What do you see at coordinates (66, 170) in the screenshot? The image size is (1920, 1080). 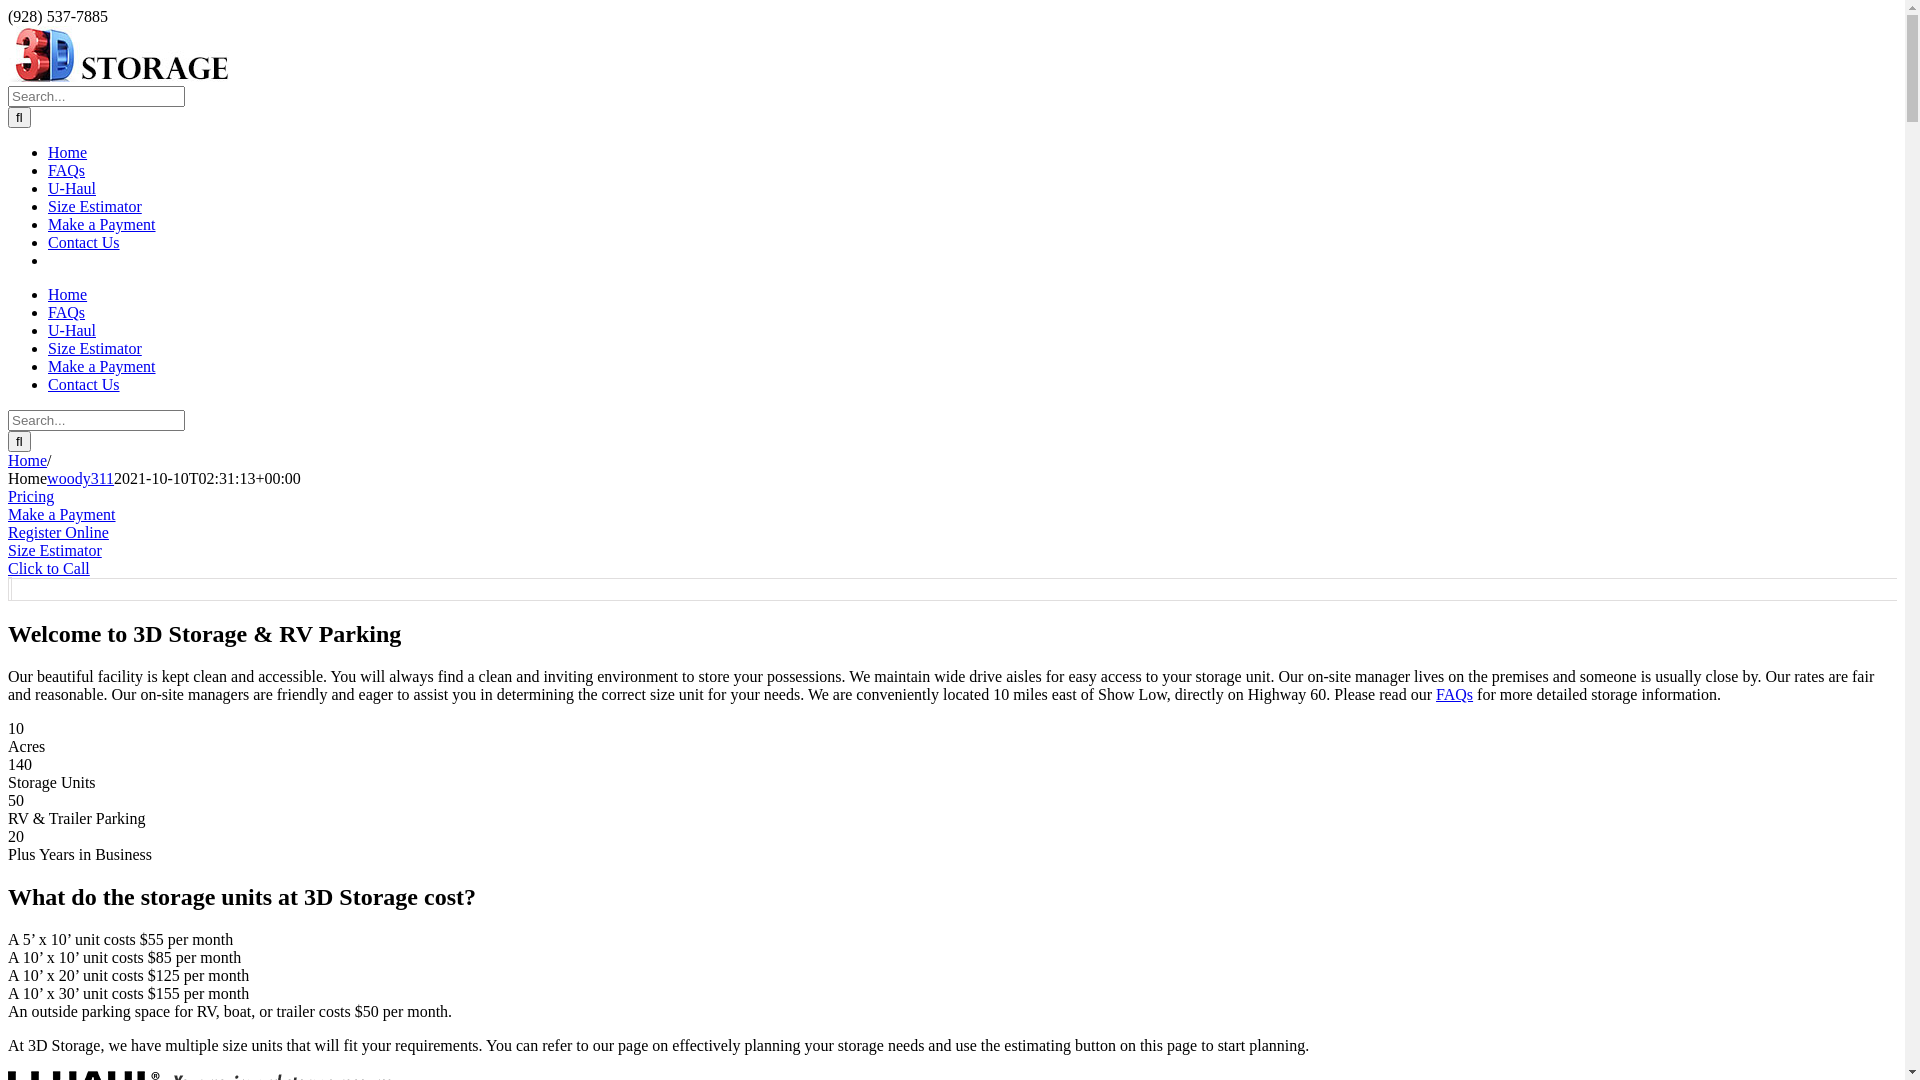 I see `FAQs` at bounding box center [66, 170].